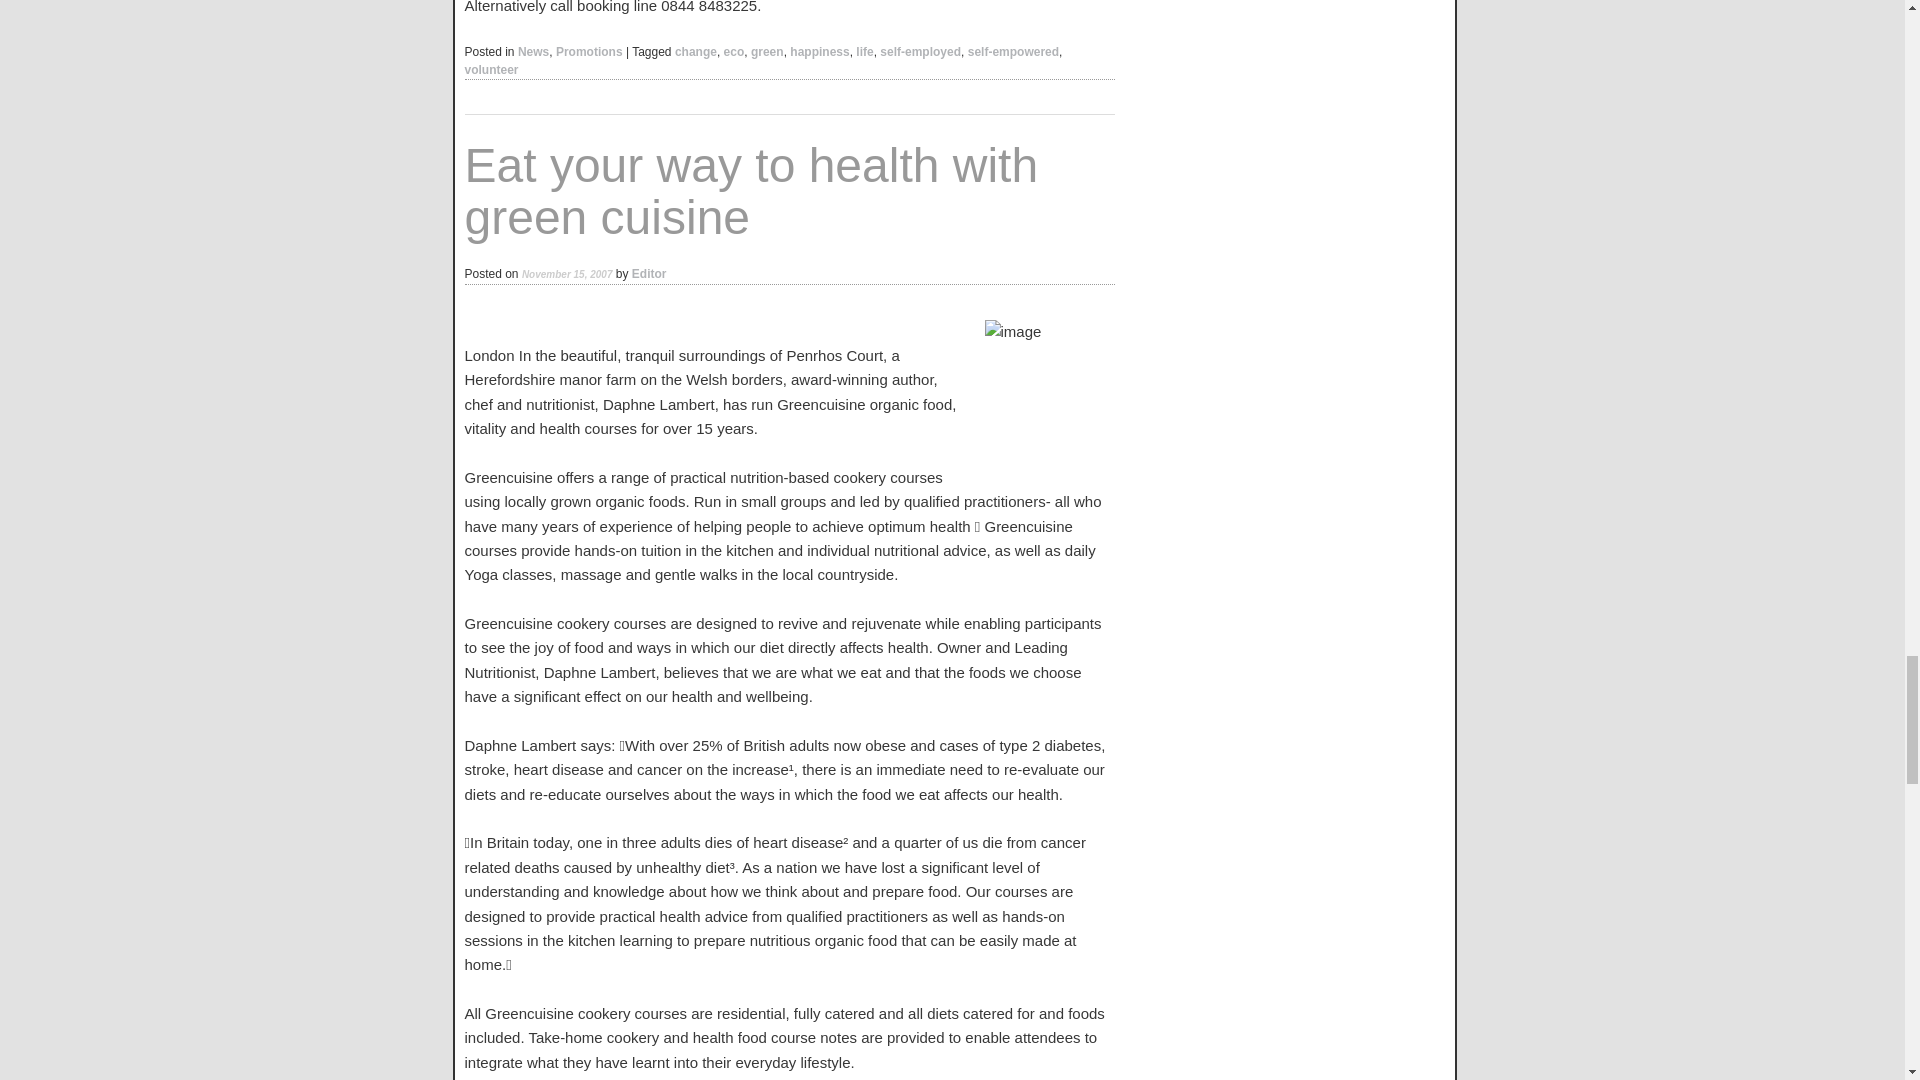 Image resolution: width=1920 pixels, height=1080 pixels. What do you see at coordinates (648, 273) in the screenshot?
I see `View all posts by Editor` at bounding box center [648, 273].